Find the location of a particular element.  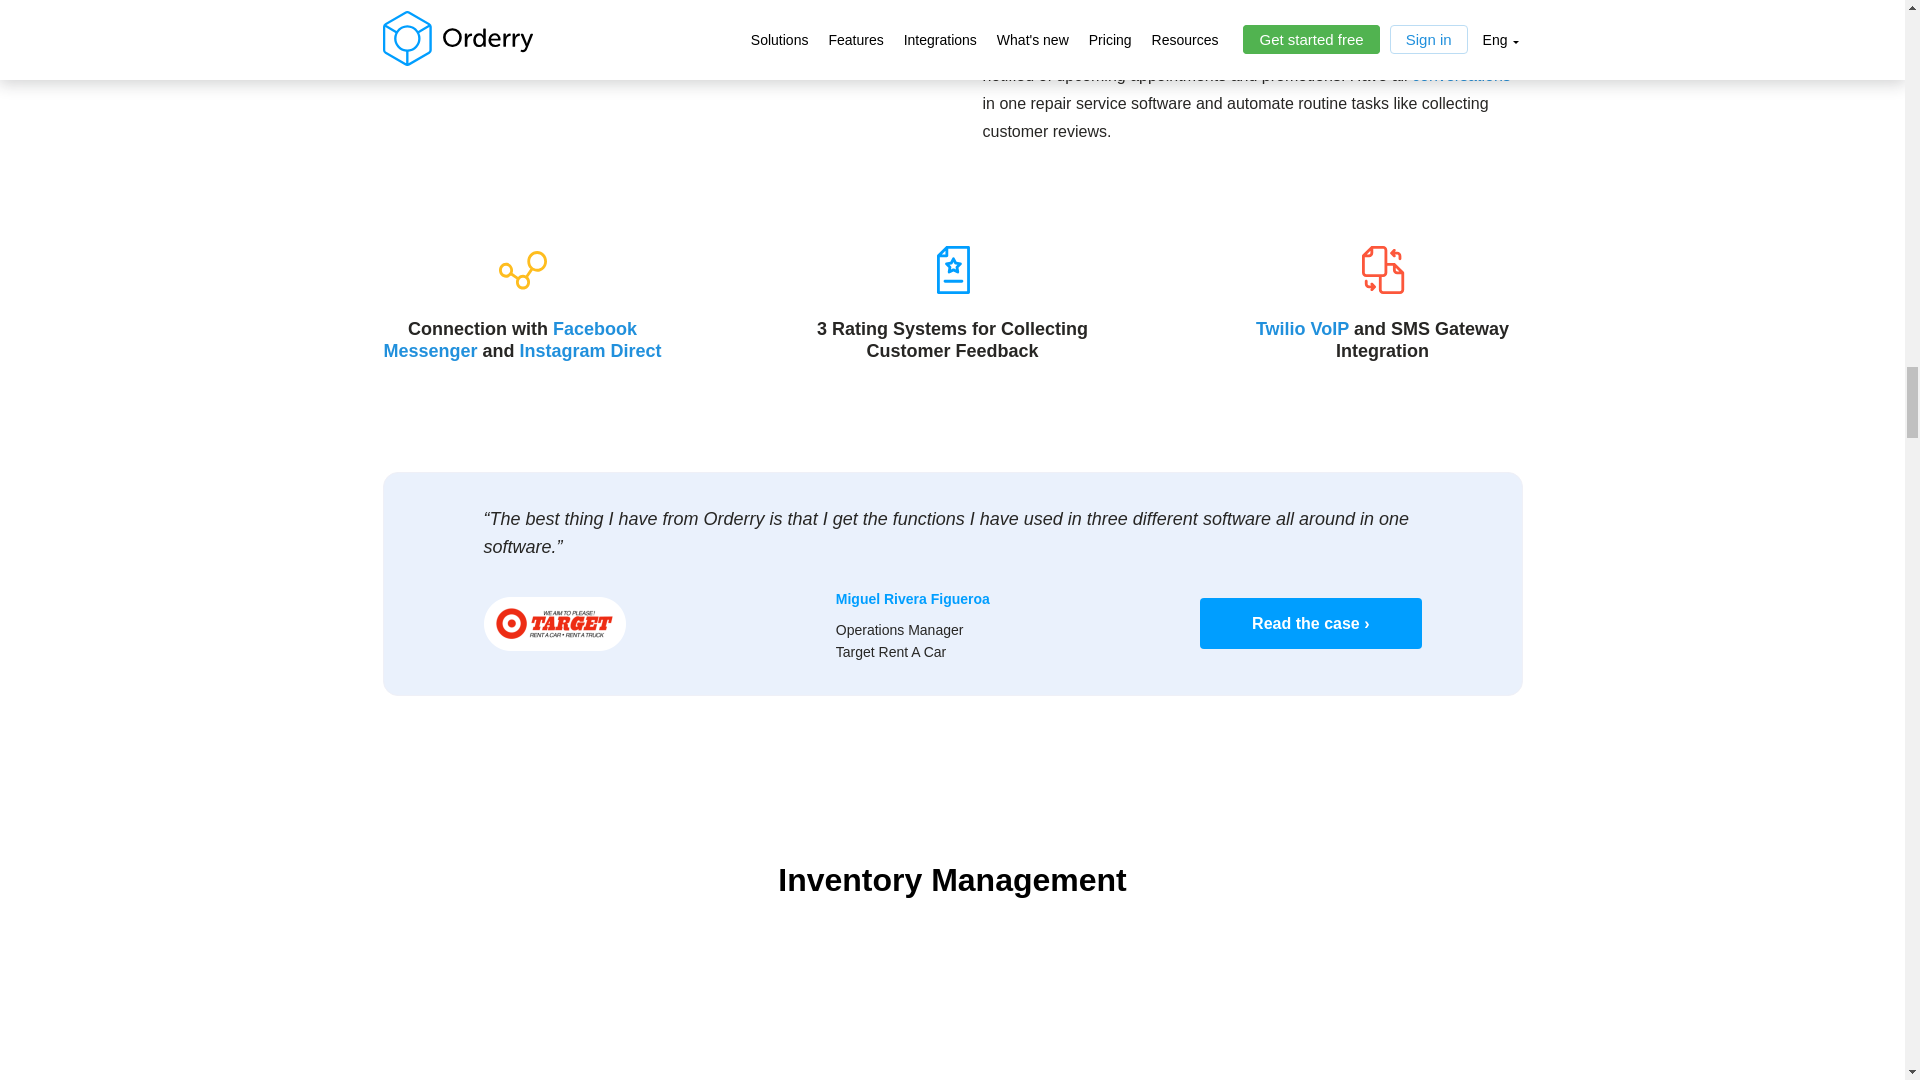

Connection with Facebook Messenger and Instagram Direct is located at coordinates (521, 270).